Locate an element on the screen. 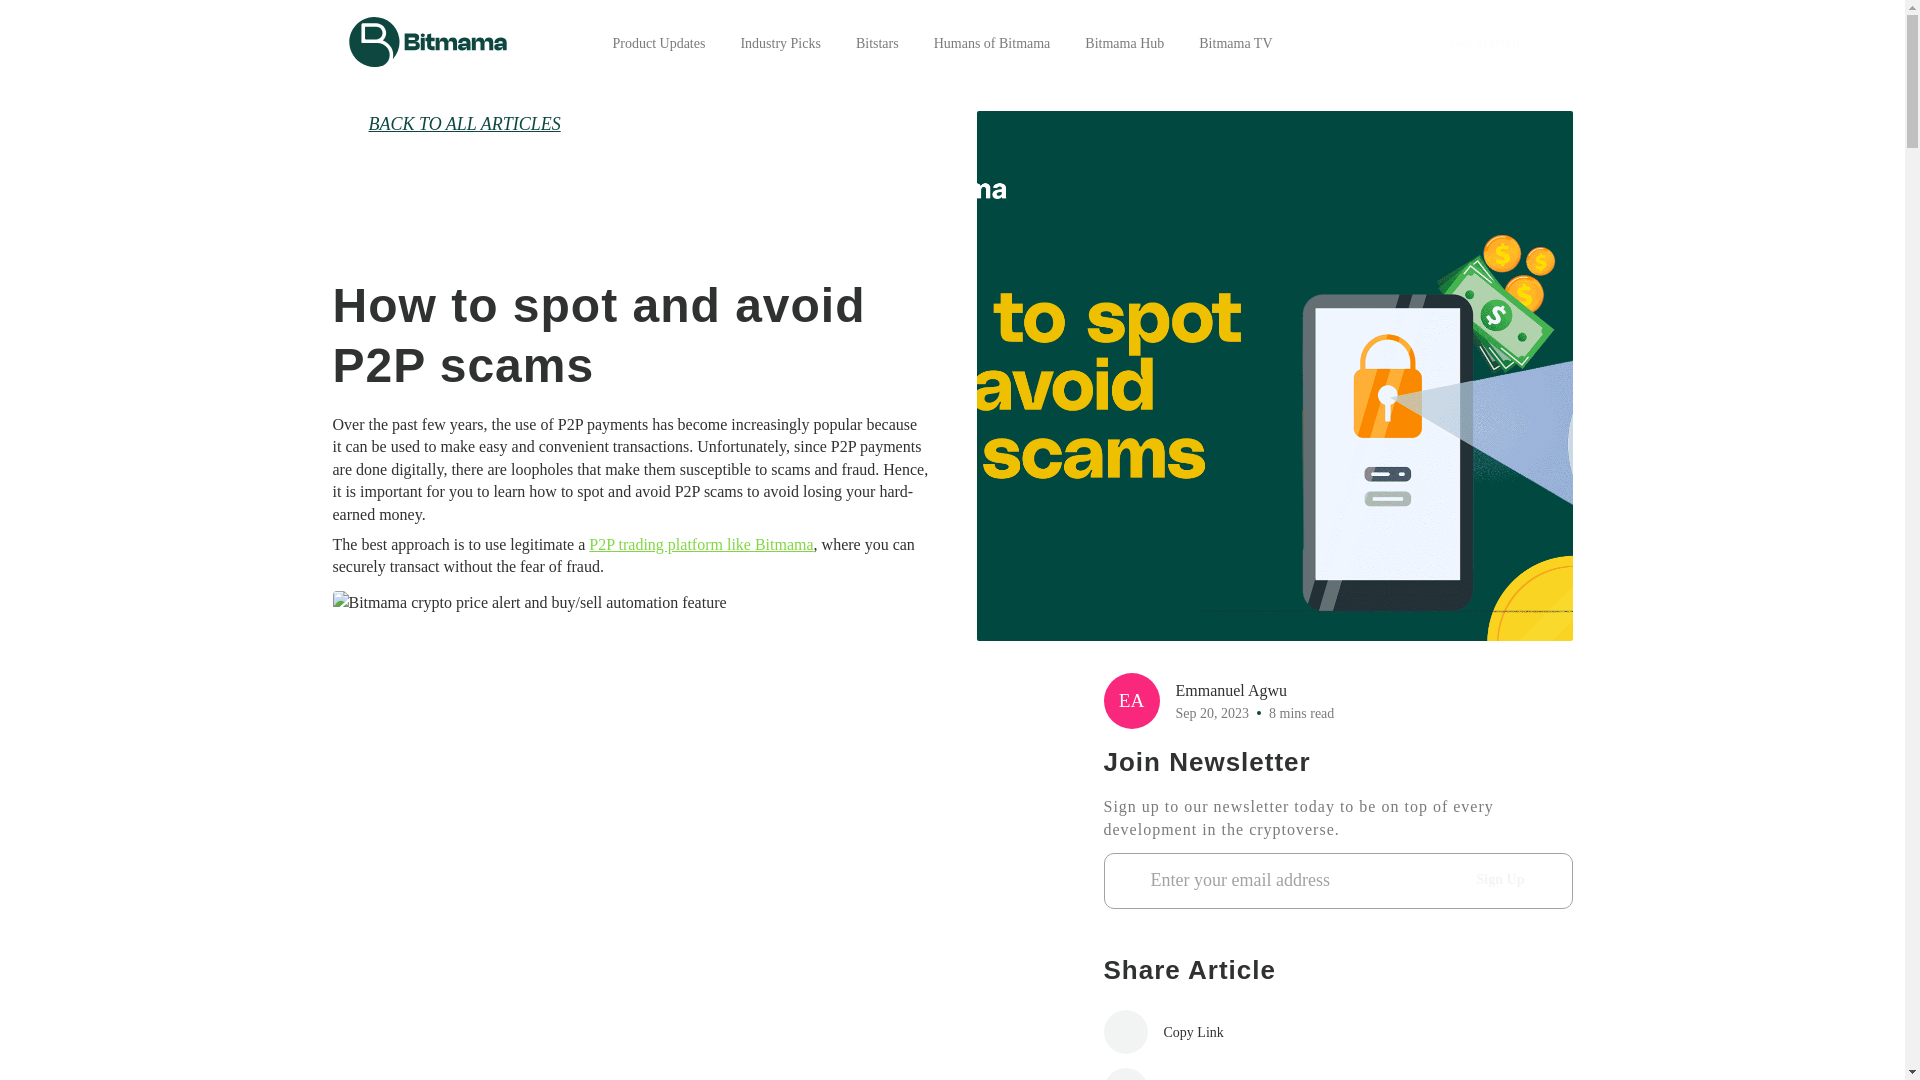 The image size is (1920, 1080). Product Updates is located at coordinates (658, 42).